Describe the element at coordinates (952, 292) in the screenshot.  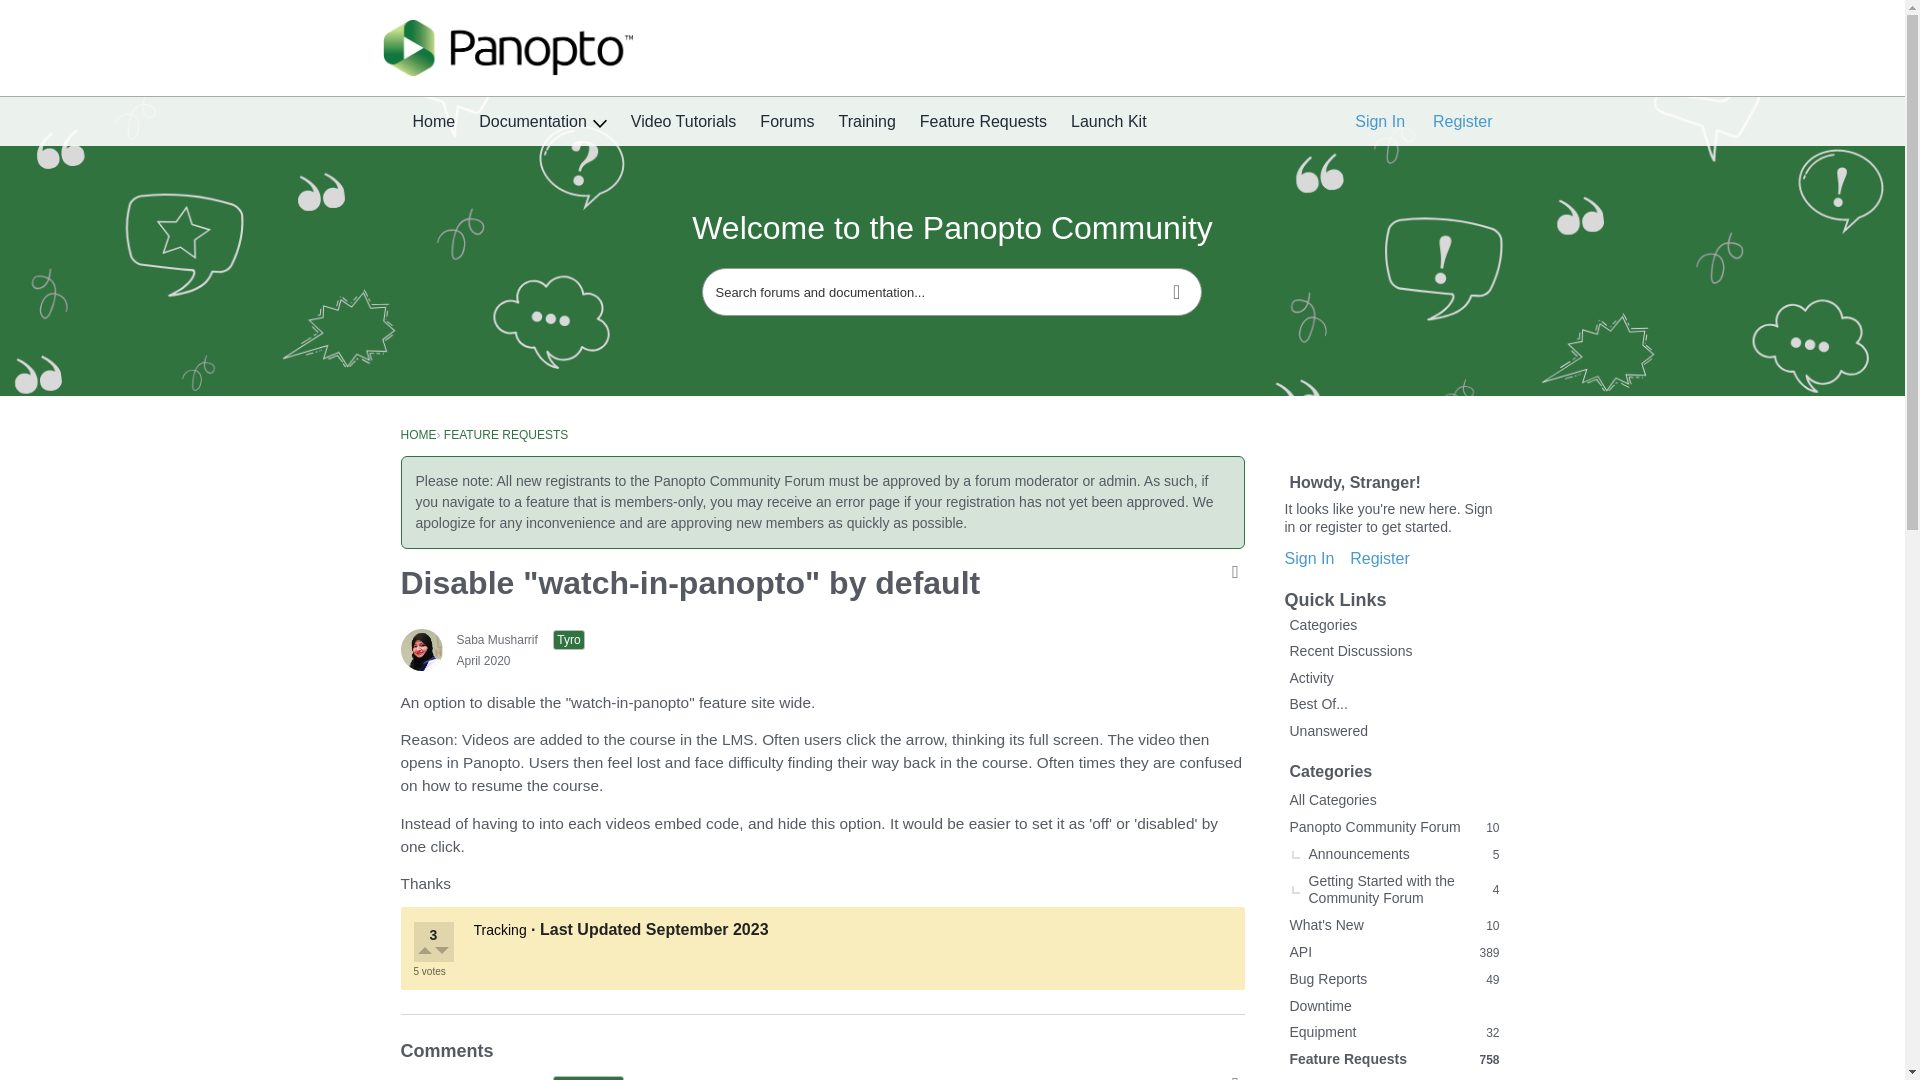
I see `Enter your search term.` at that location.